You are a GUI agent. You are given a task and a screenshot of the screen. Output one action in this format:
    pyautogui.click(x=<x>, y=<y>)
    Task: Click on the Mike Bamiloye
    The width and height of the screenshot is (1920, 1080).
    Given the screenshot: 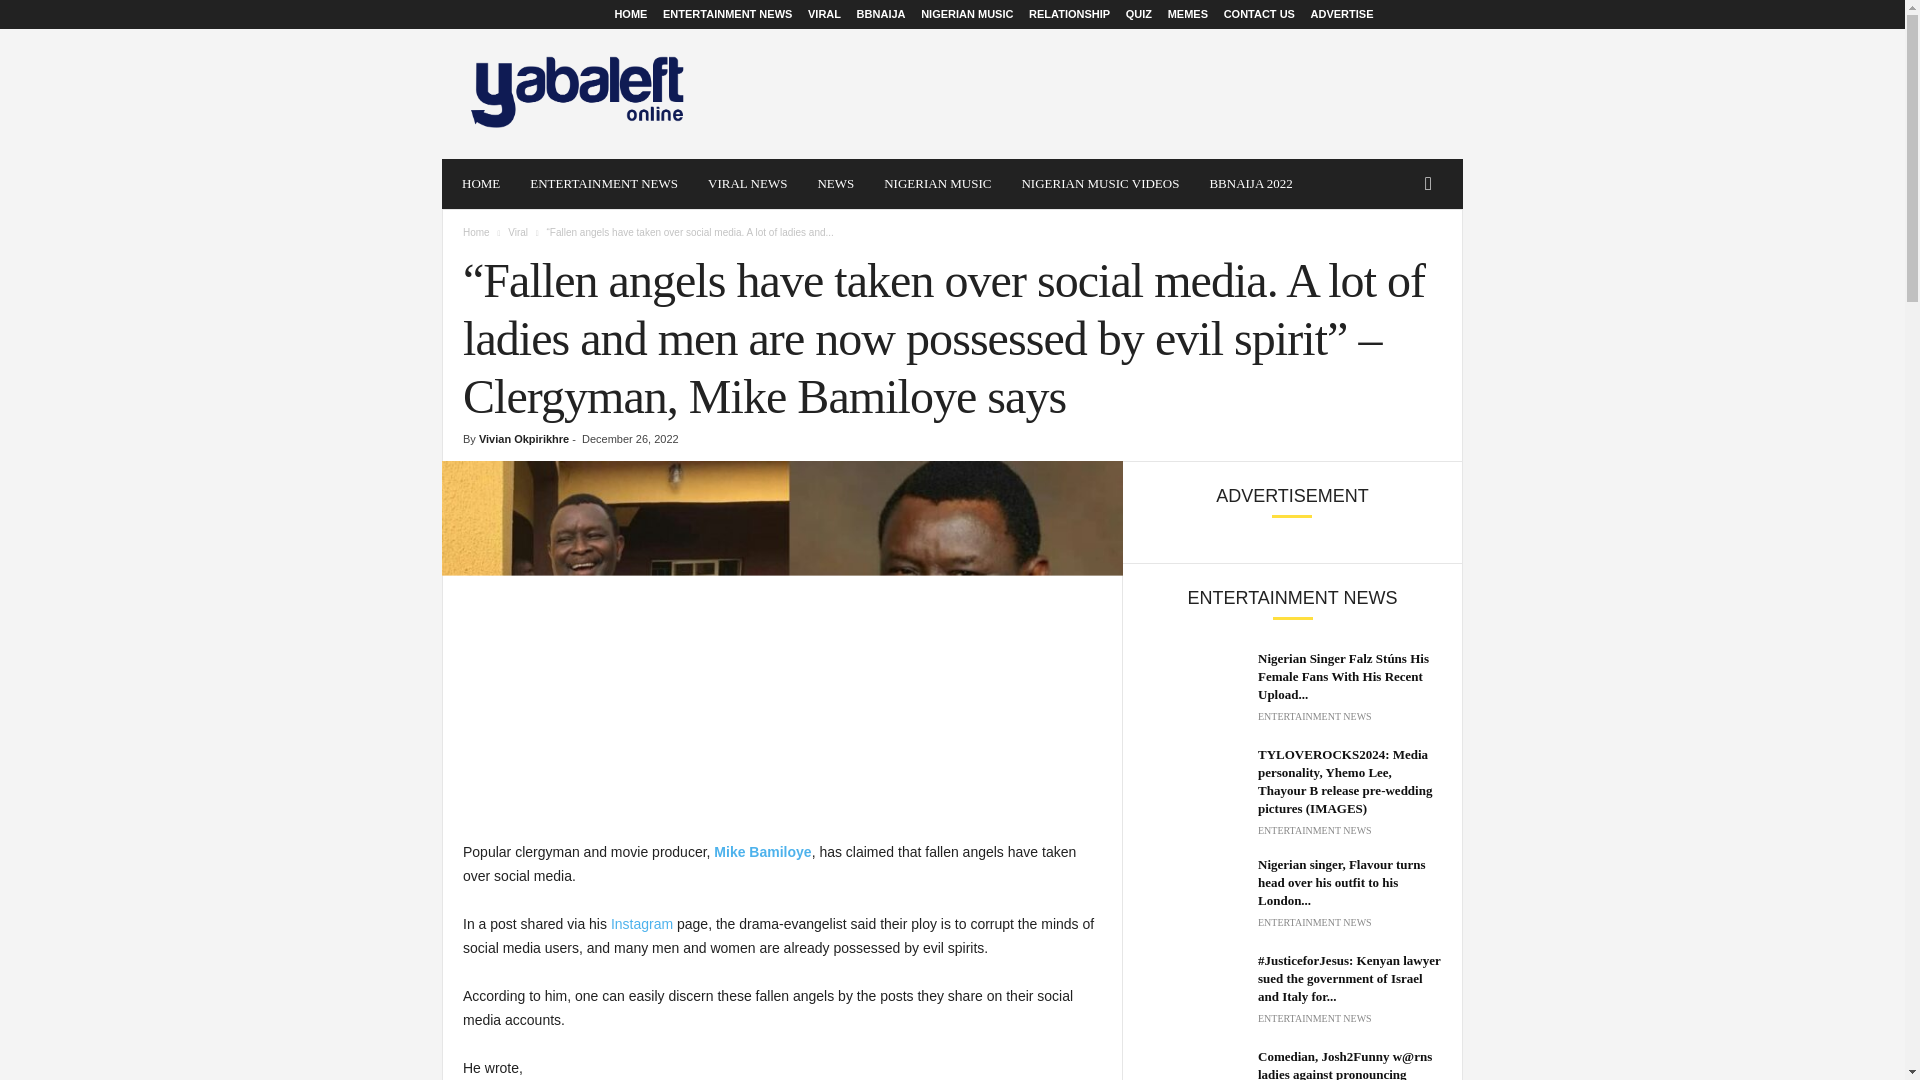 What is the action you would take?
    pyautogui.click(x=760, y=851)
    